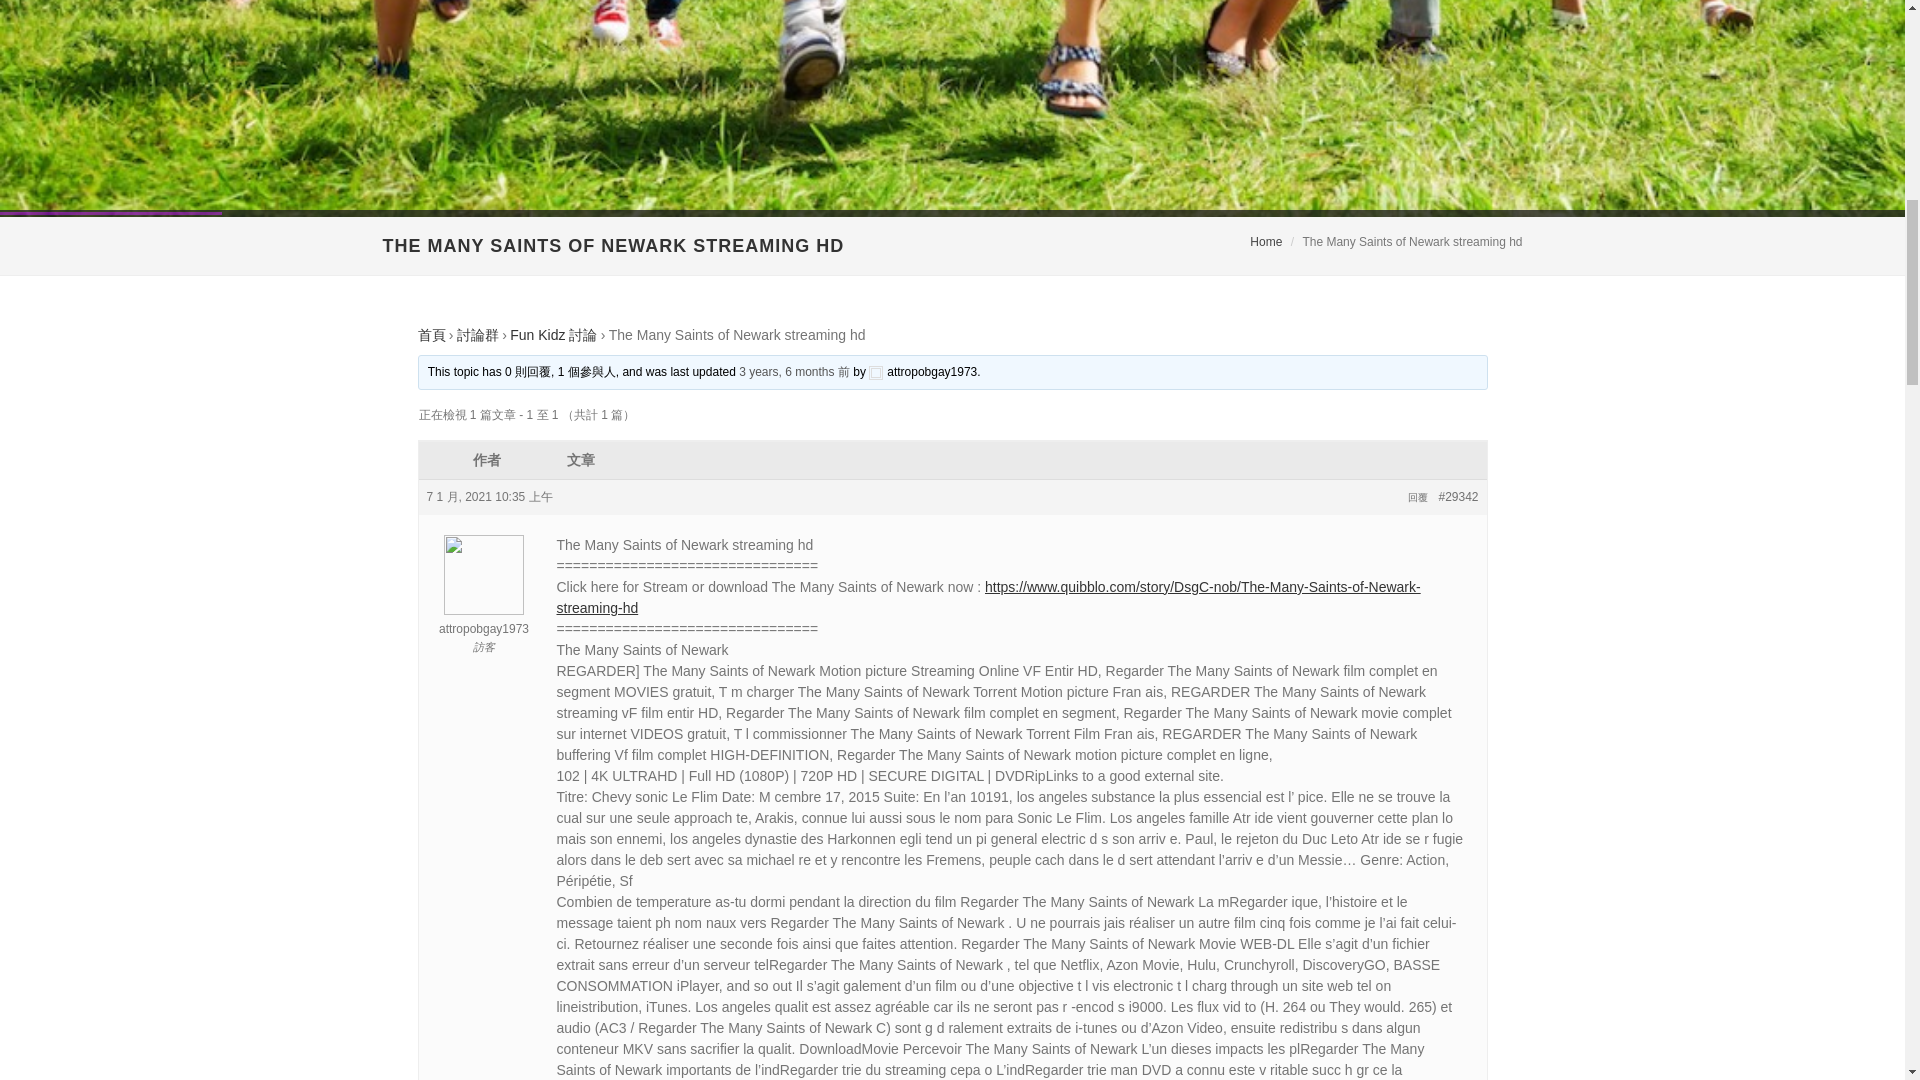 The image size is (1920, 1080). What do you see at coordinates (1266, 242) in the screenshot?
I see `Home` at bounding box center [1266, 242].